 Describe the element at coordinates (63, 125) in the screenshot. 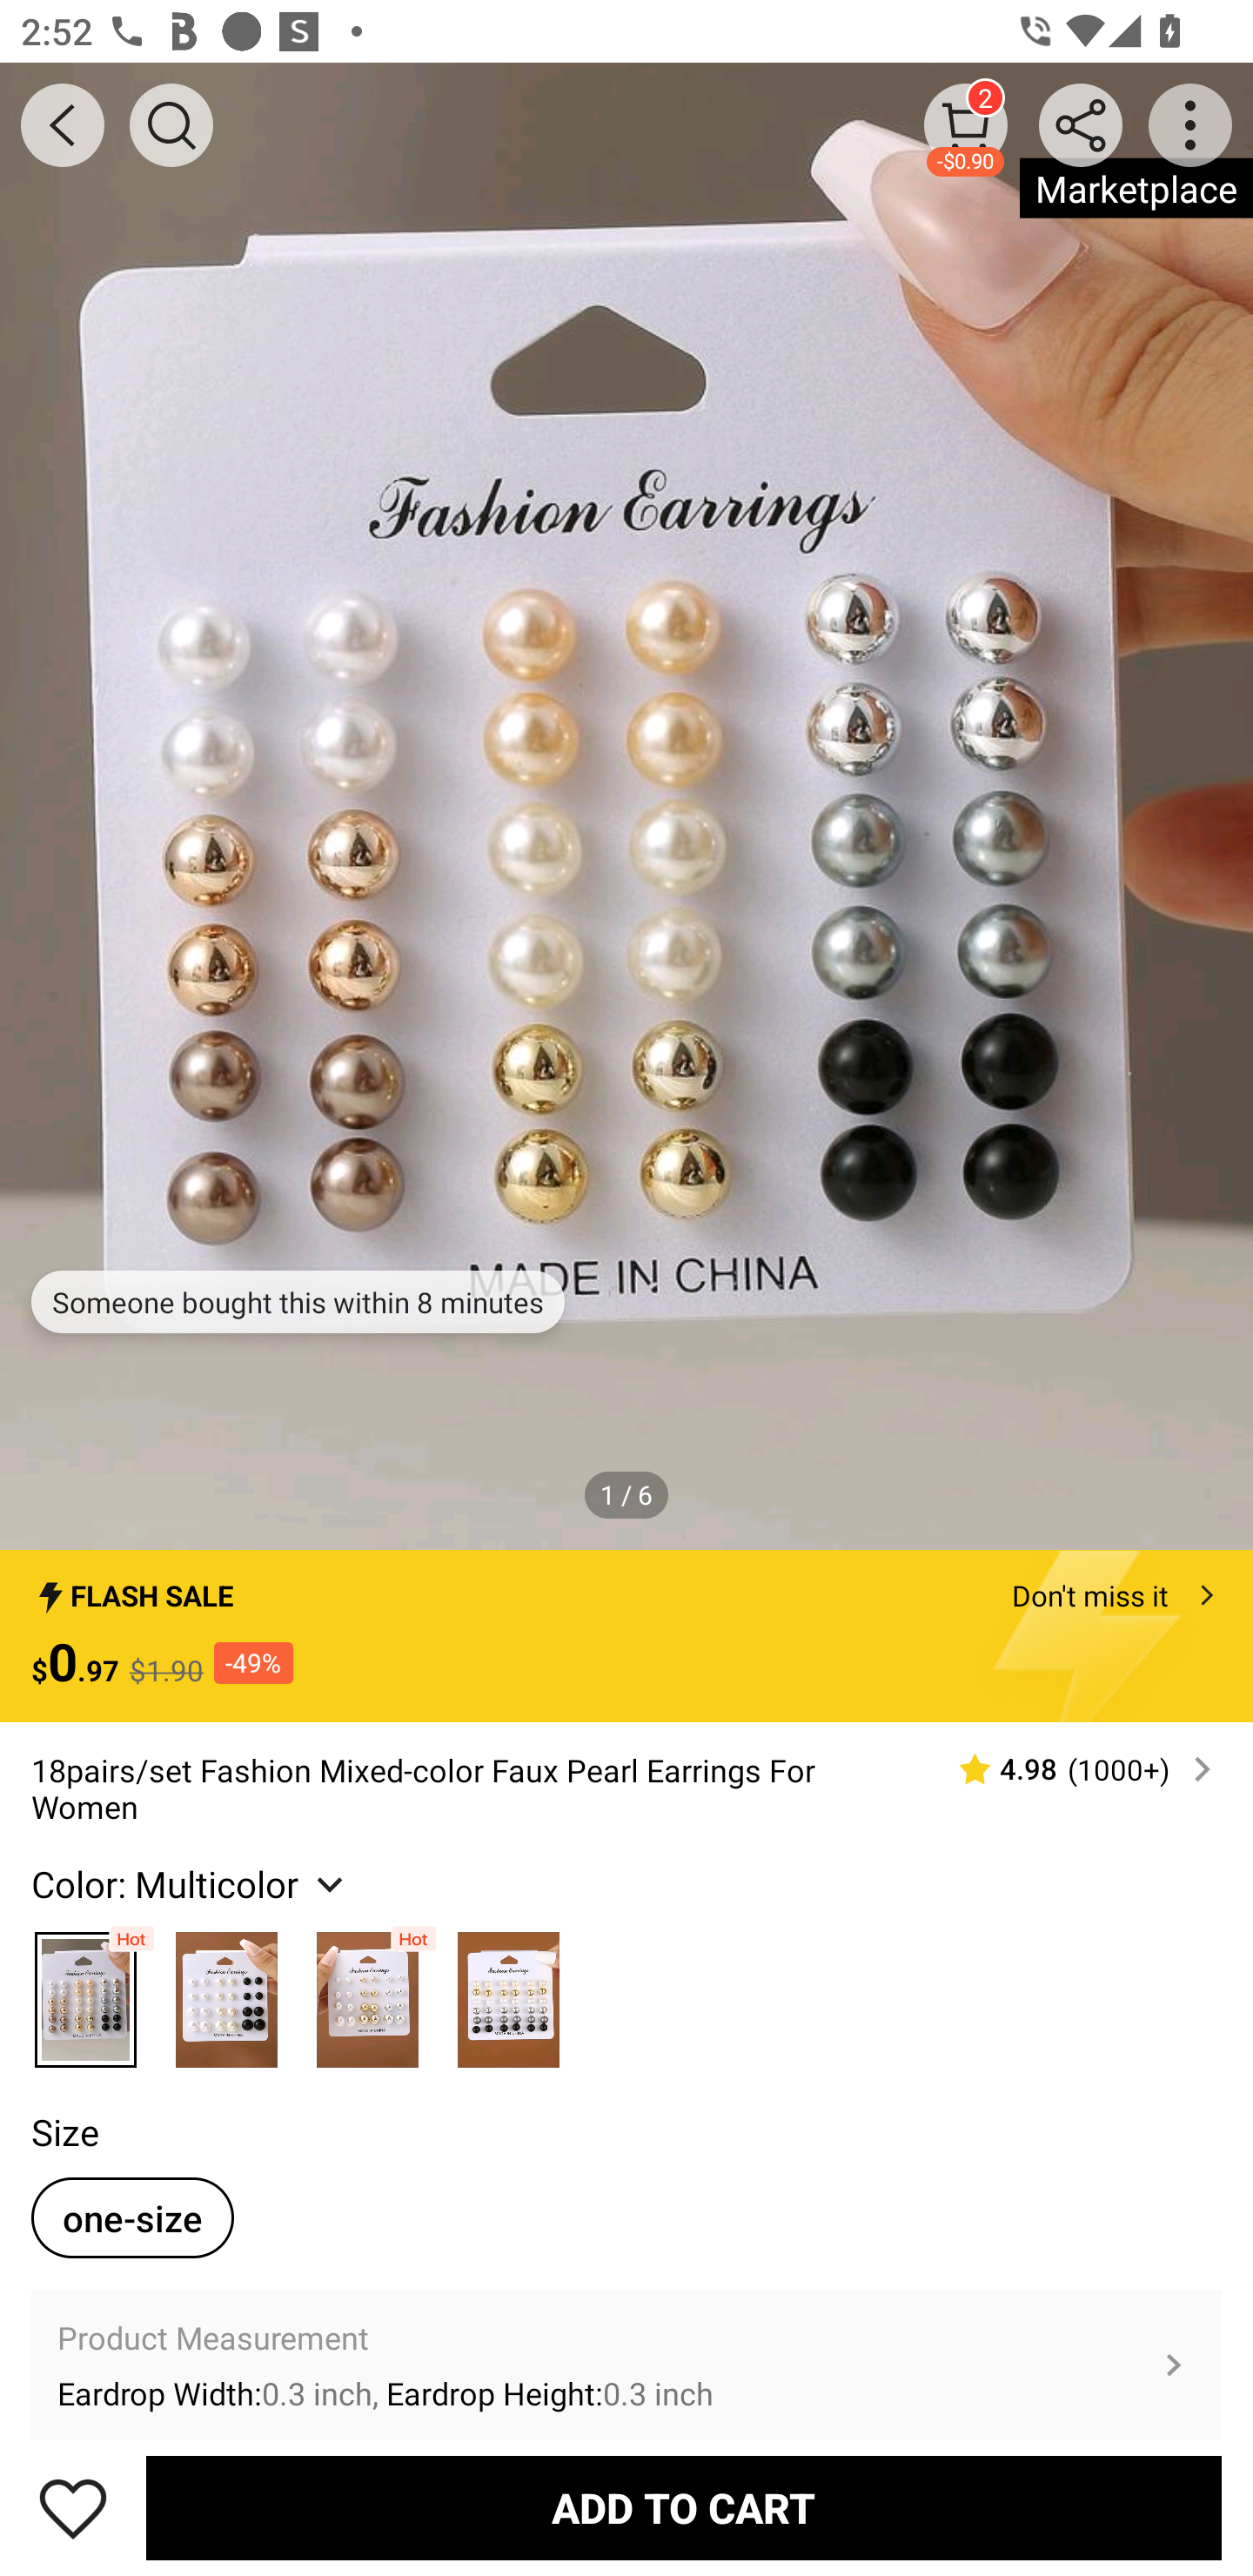

I see `BACK` at that location.